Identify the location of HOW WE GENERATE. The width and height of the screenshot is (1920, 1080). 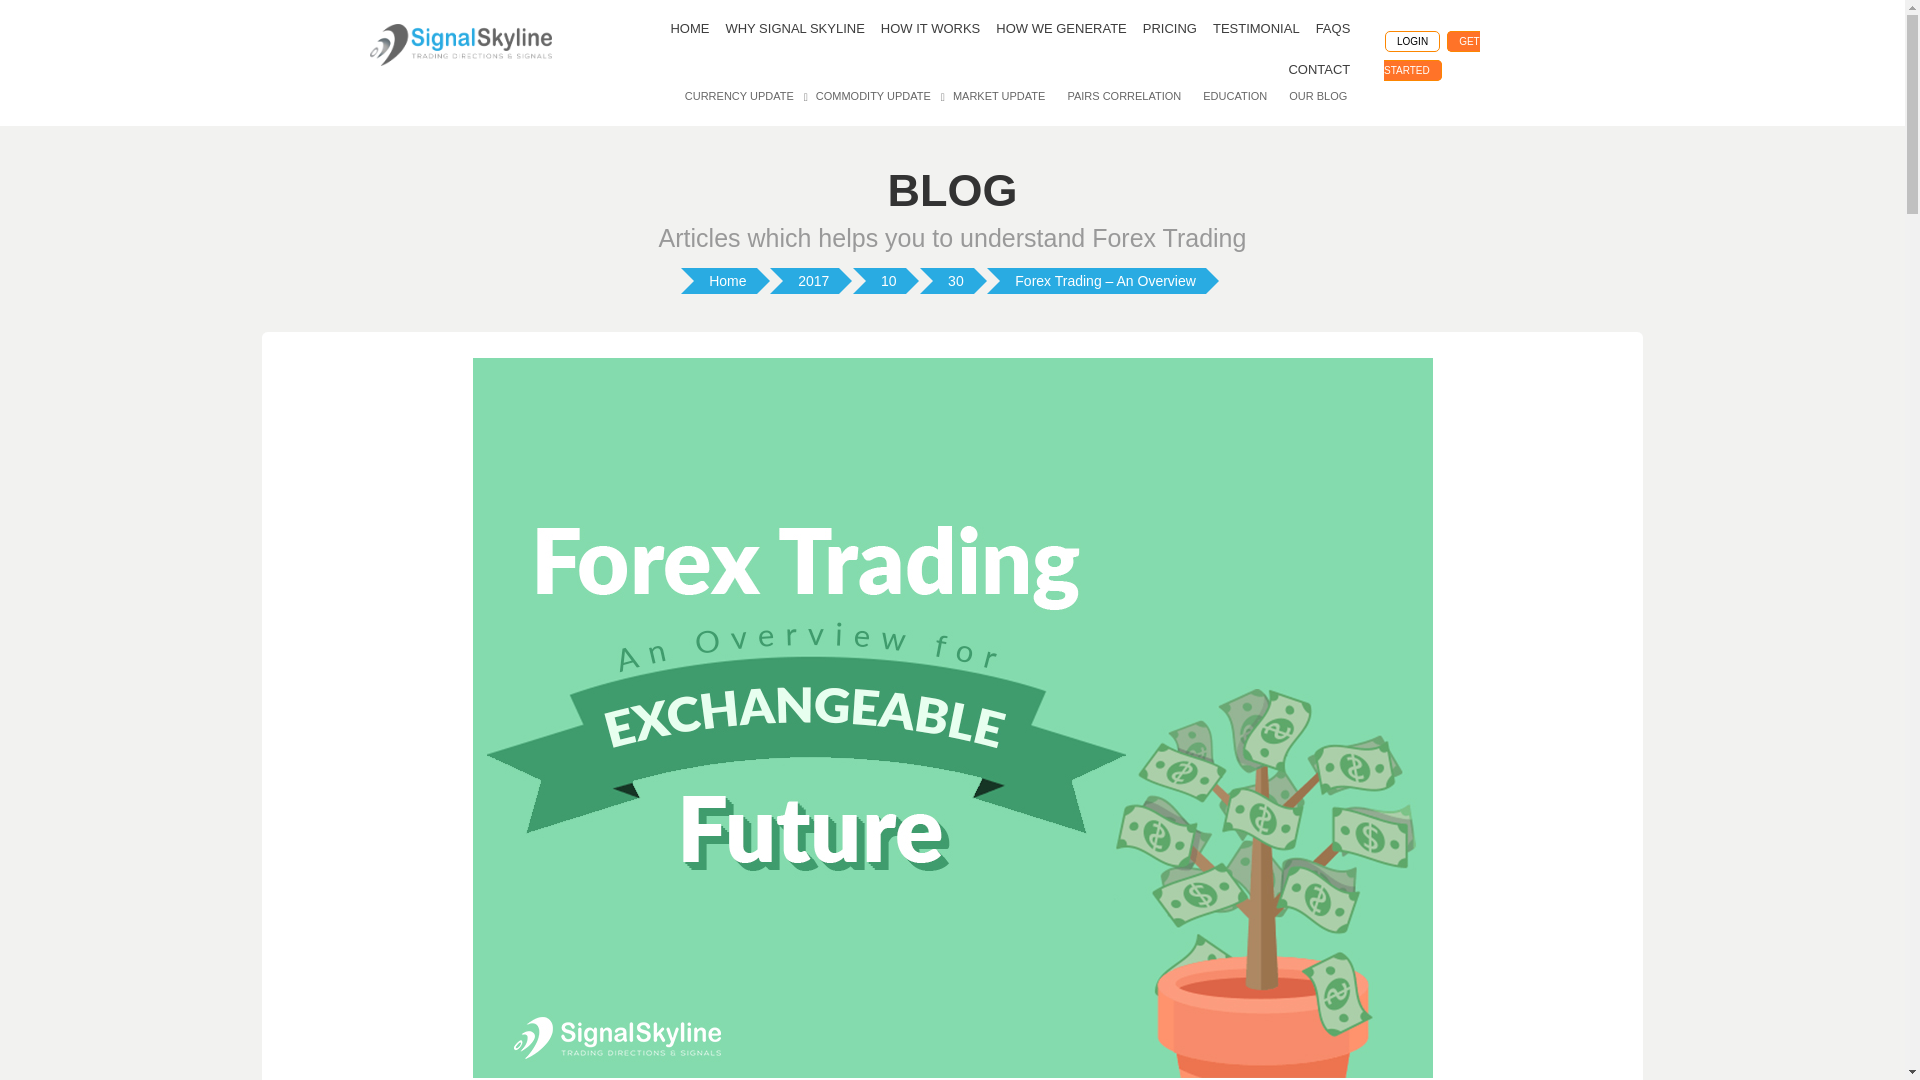
(1061, 28).